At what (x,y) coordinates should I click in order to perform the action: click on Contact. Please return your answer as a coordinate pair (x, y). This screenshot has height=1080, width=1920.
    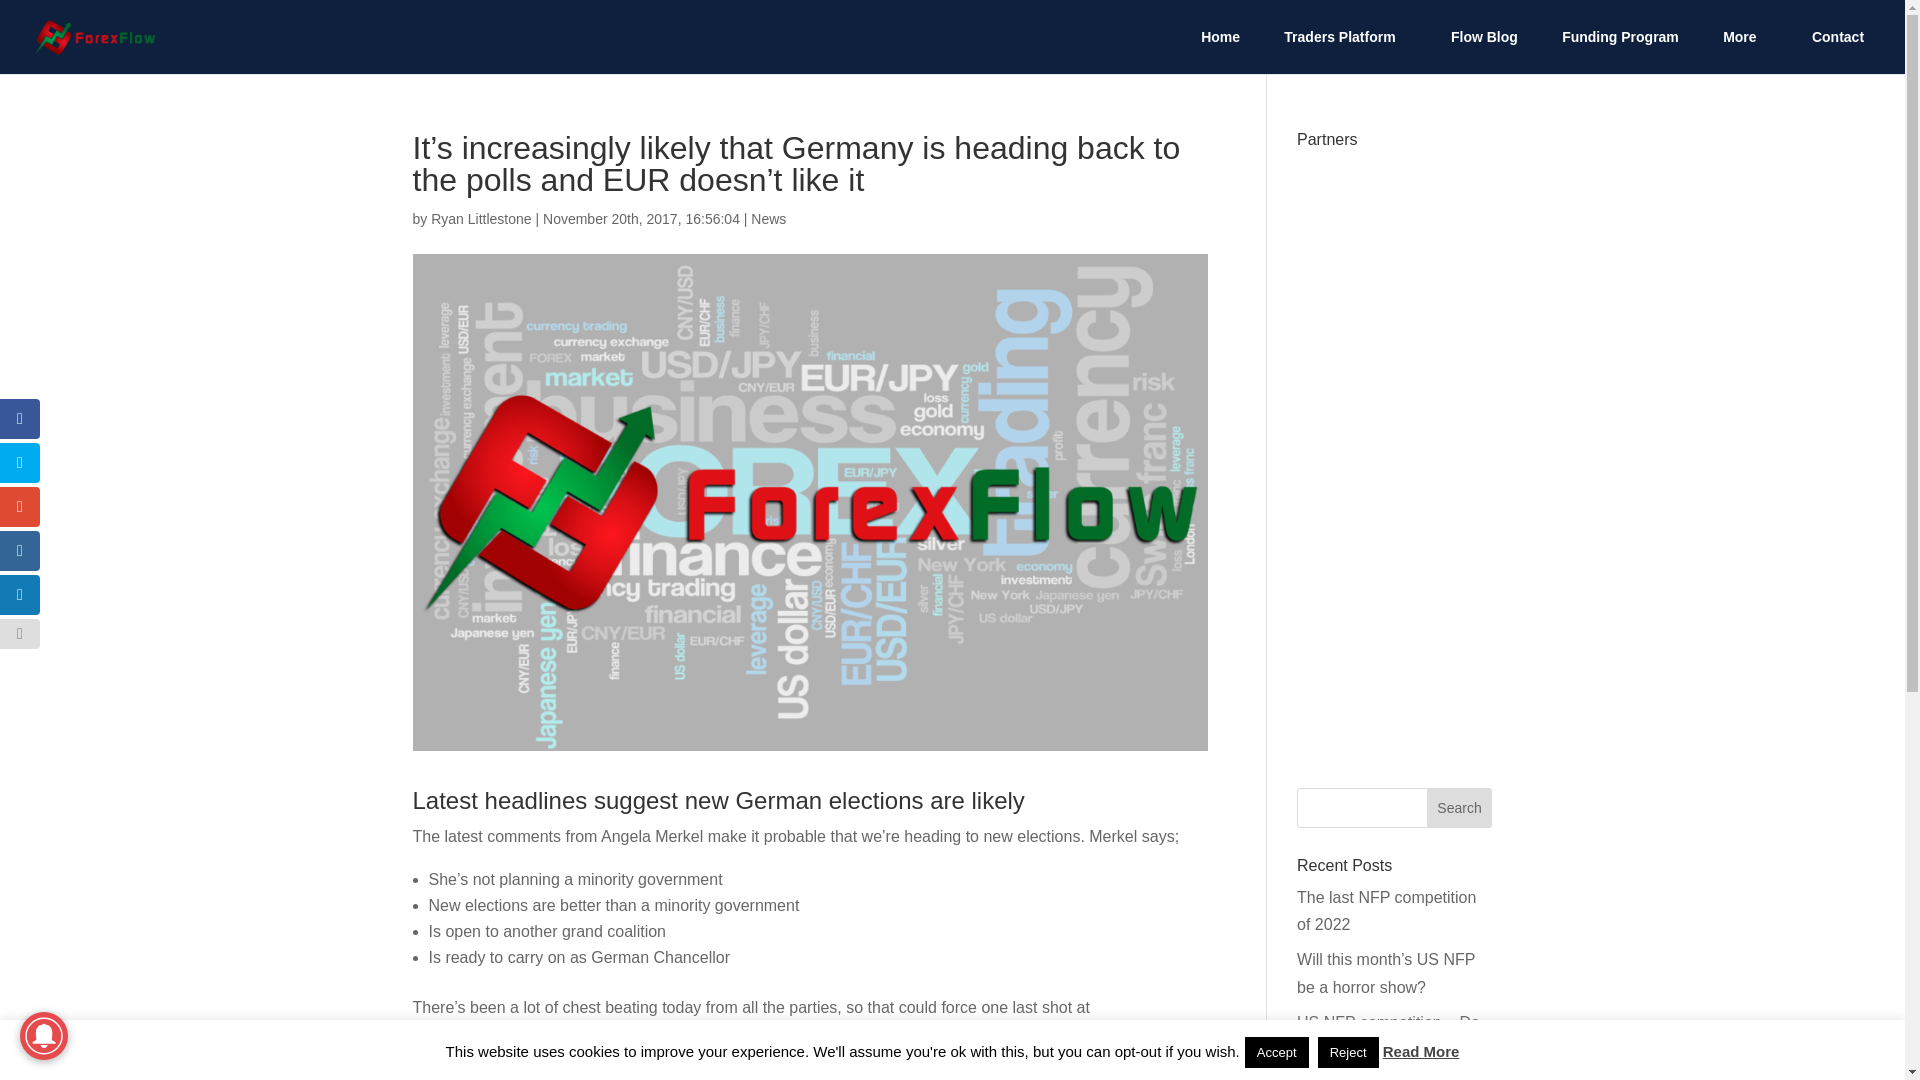
    Looking at the image, I should click on (1838, 52).